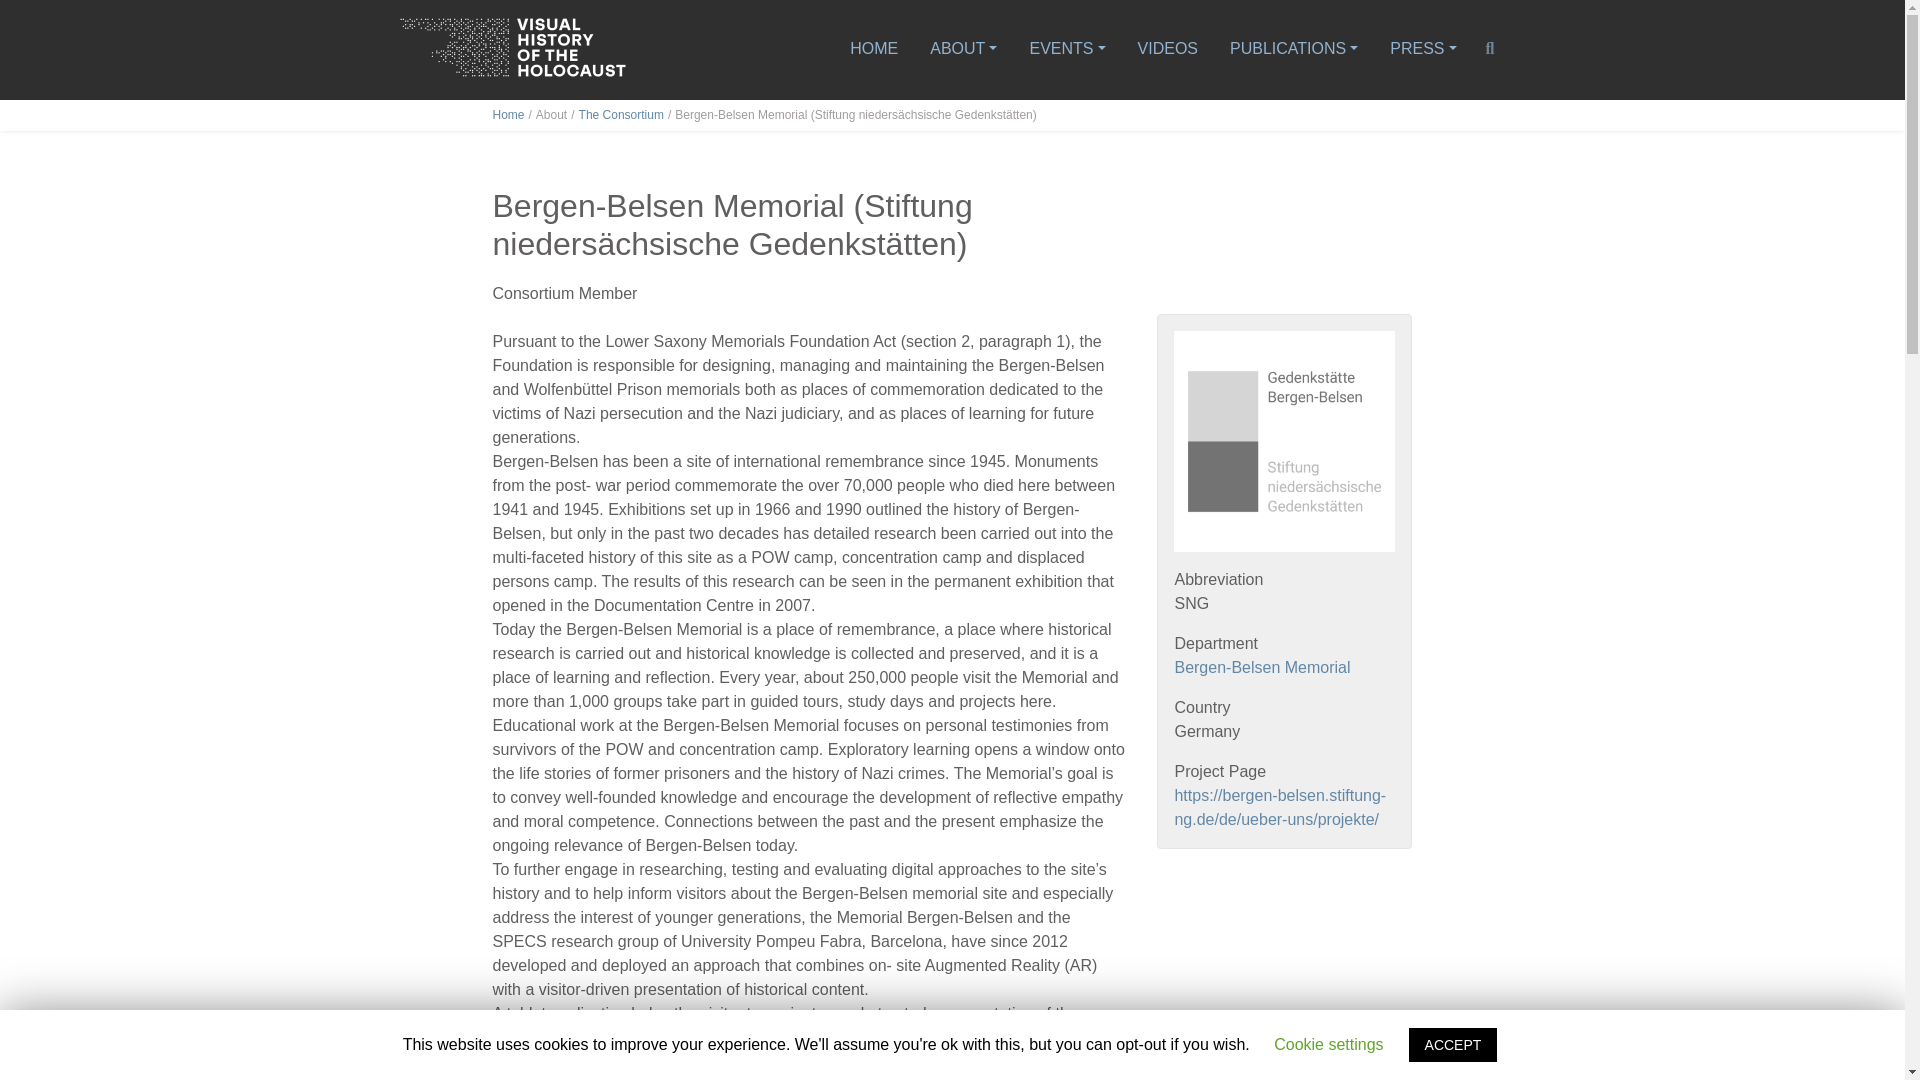 The width and height of the screenshot is (1920, 1080). I want to click on Publications, so click(1294, 50).